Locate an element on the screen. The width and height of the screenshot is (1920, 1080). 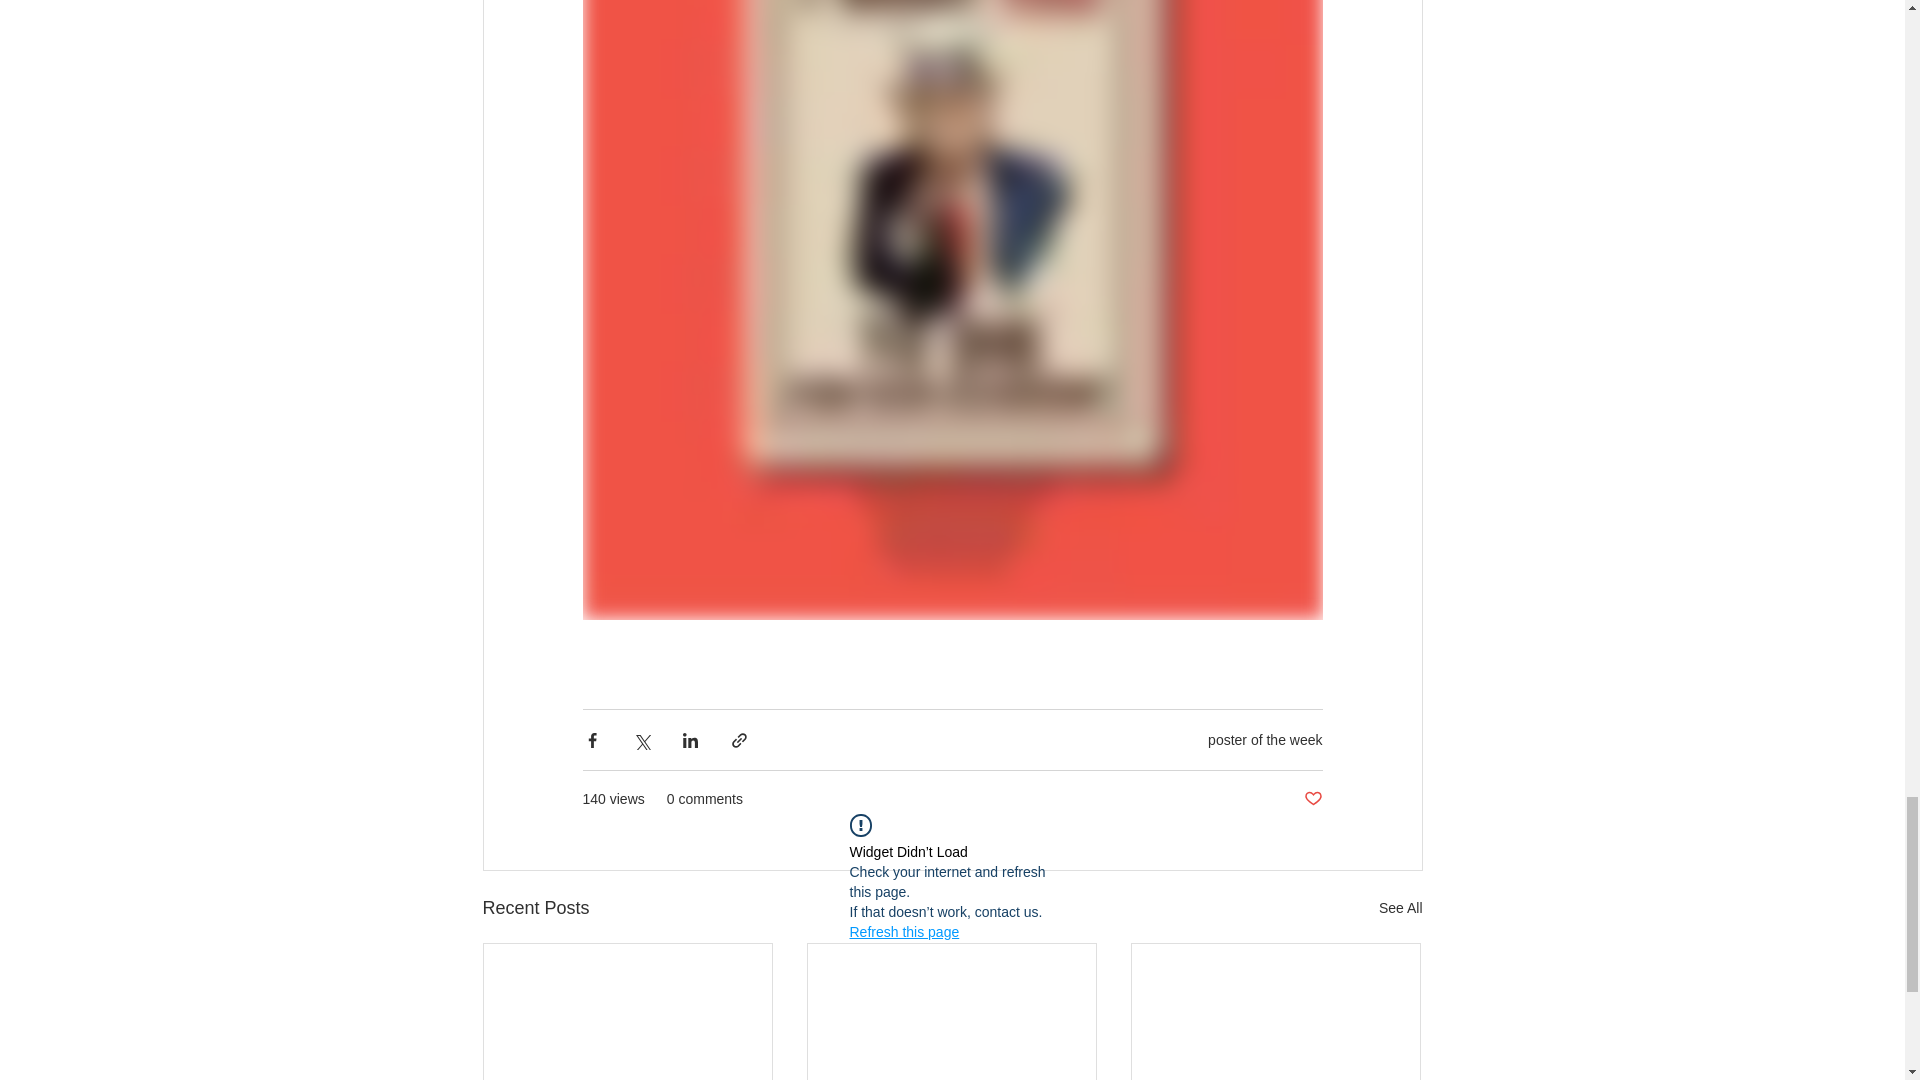
See All is located at coordinates (1400, 908).